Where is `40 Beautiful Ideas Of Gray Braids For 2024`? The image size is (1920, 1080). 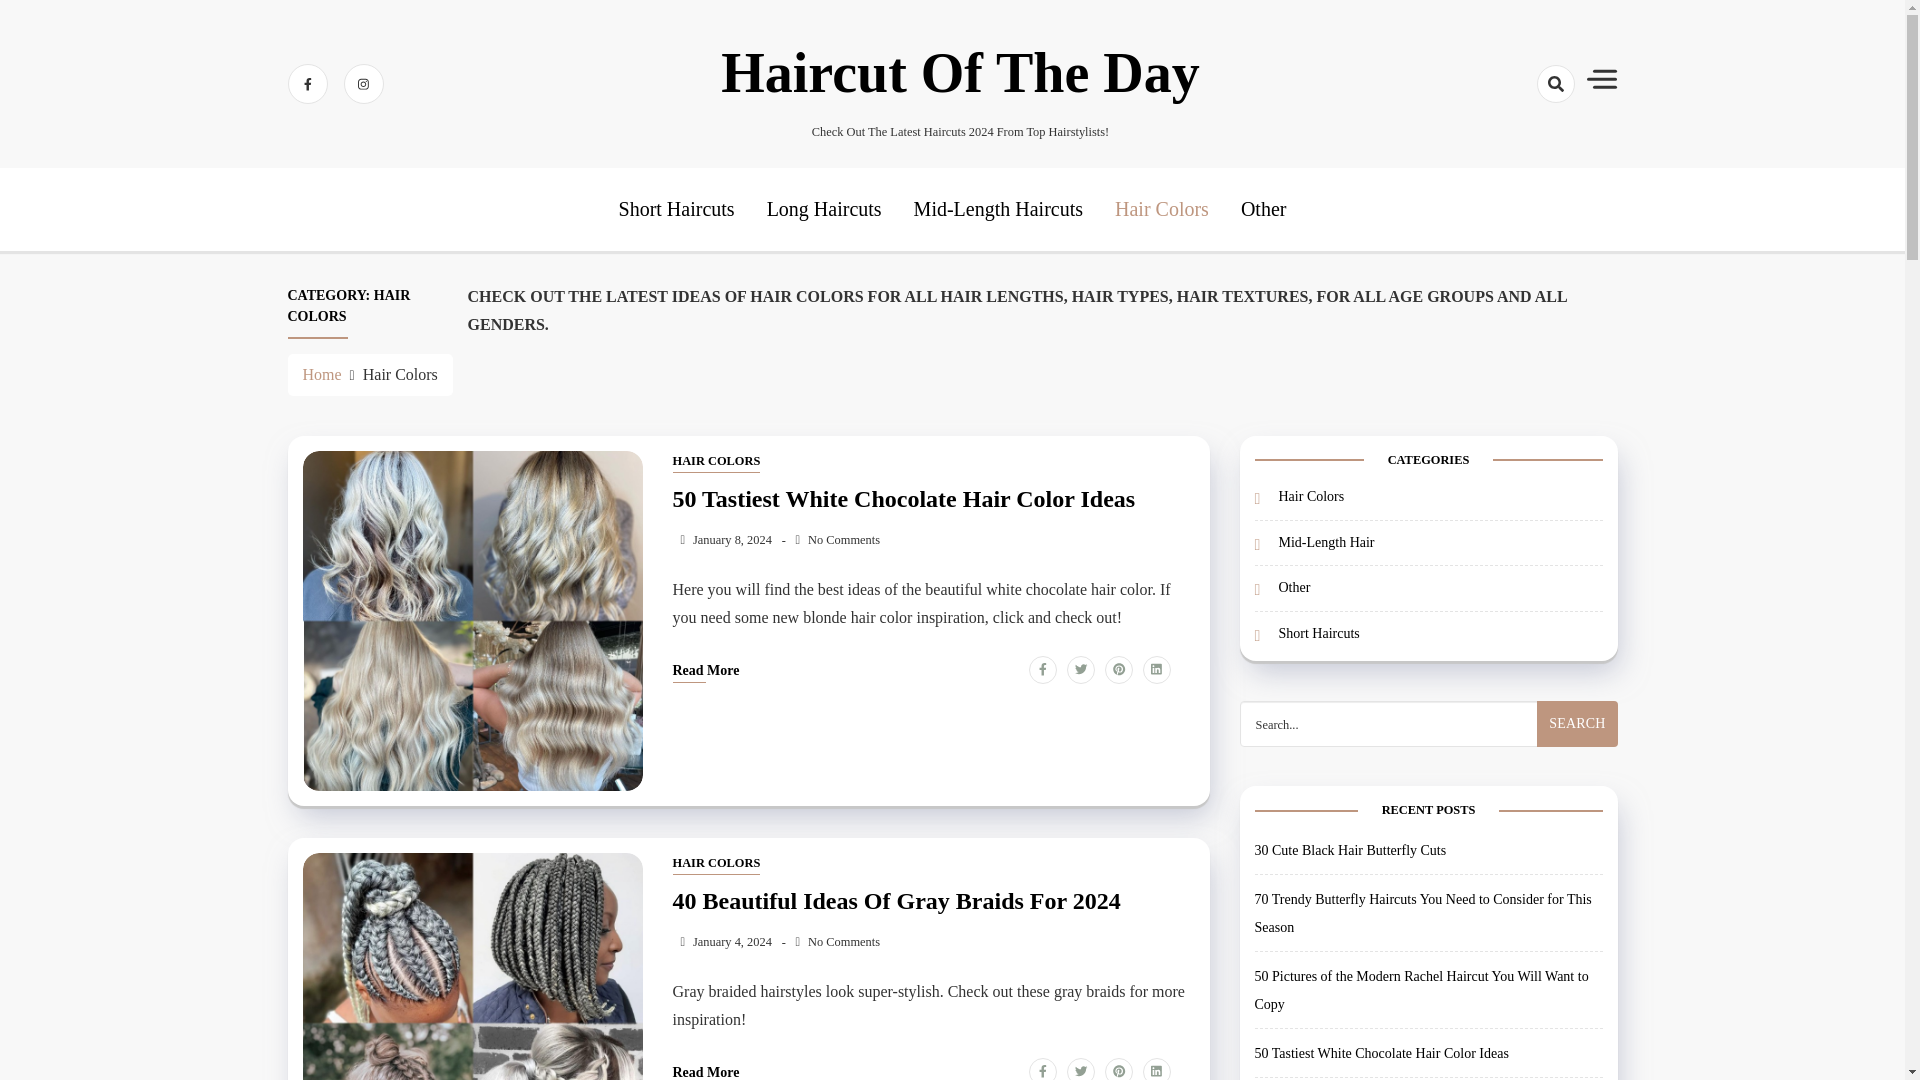
40 Beautiful Ideas Of Gray Braids For 2024 is located at coordinates (933, 903).